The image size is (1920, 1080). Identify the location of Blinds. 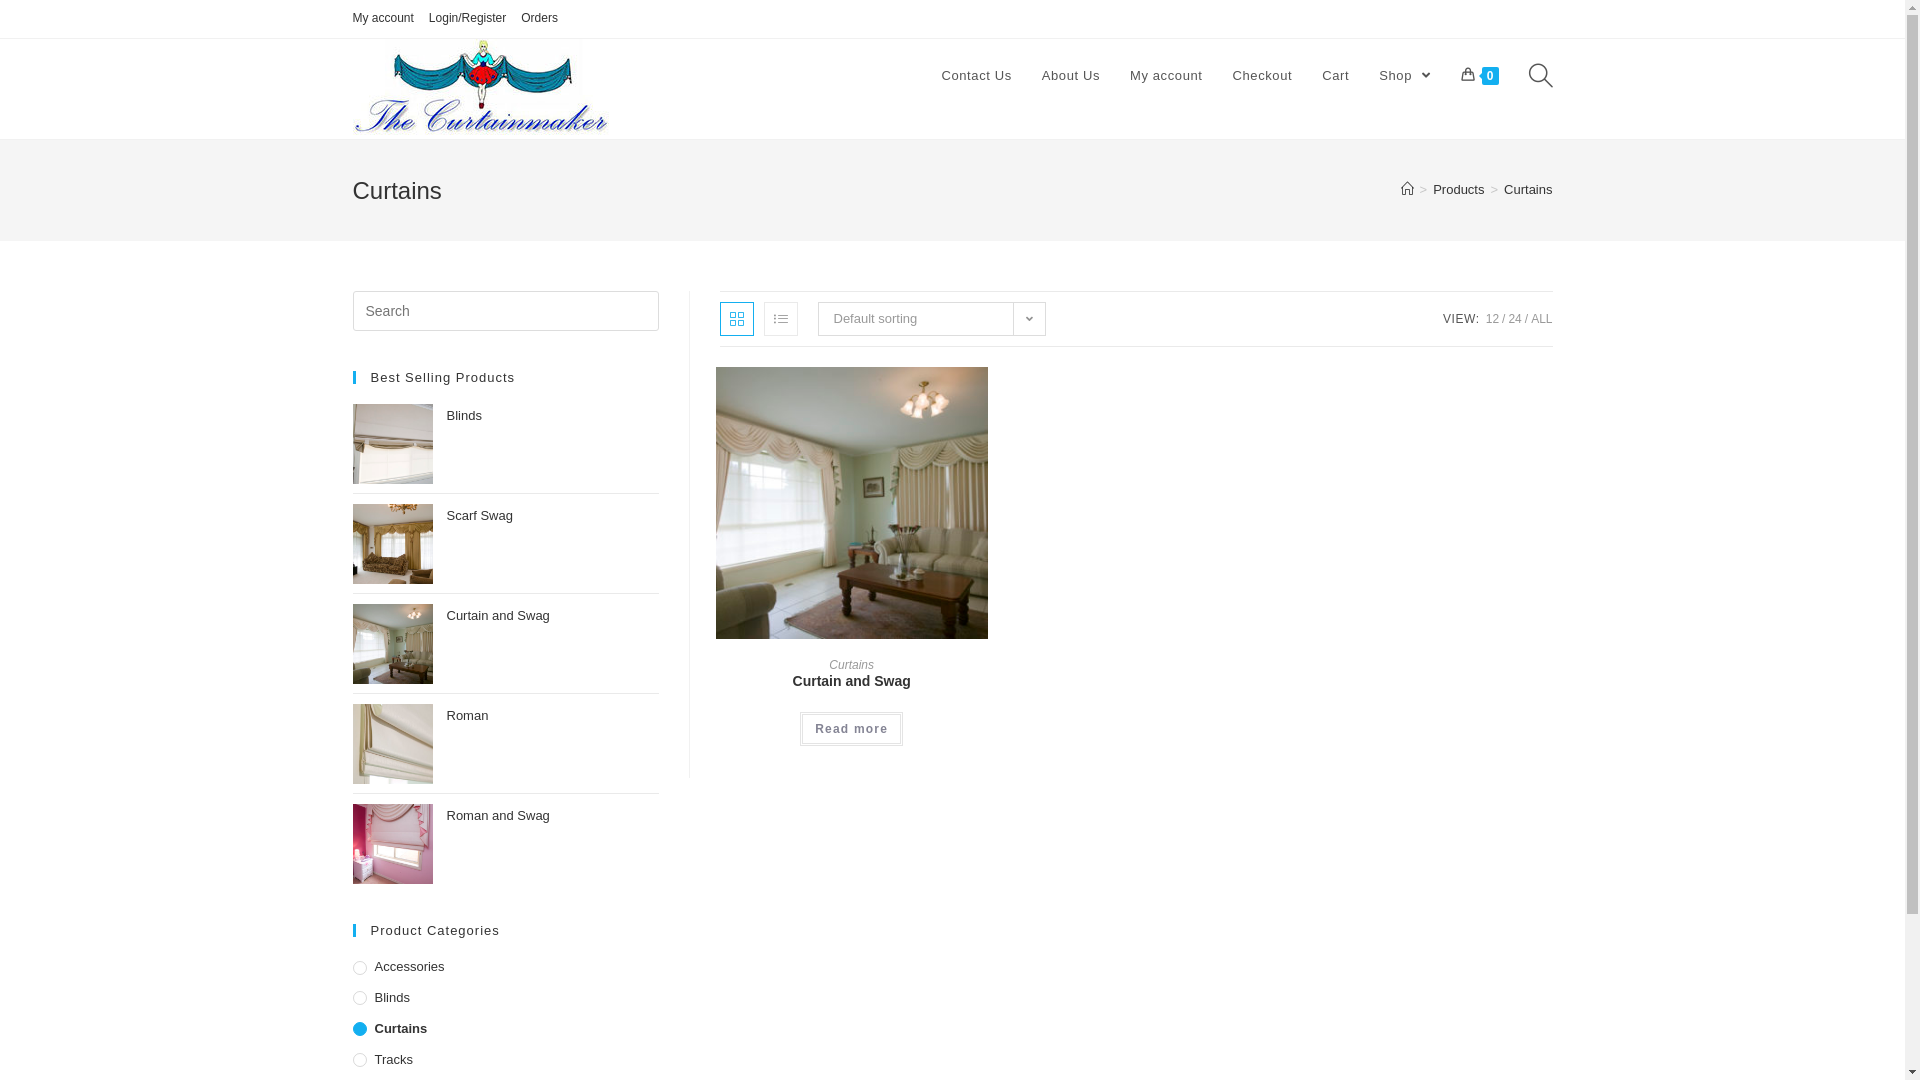
(552, 418).